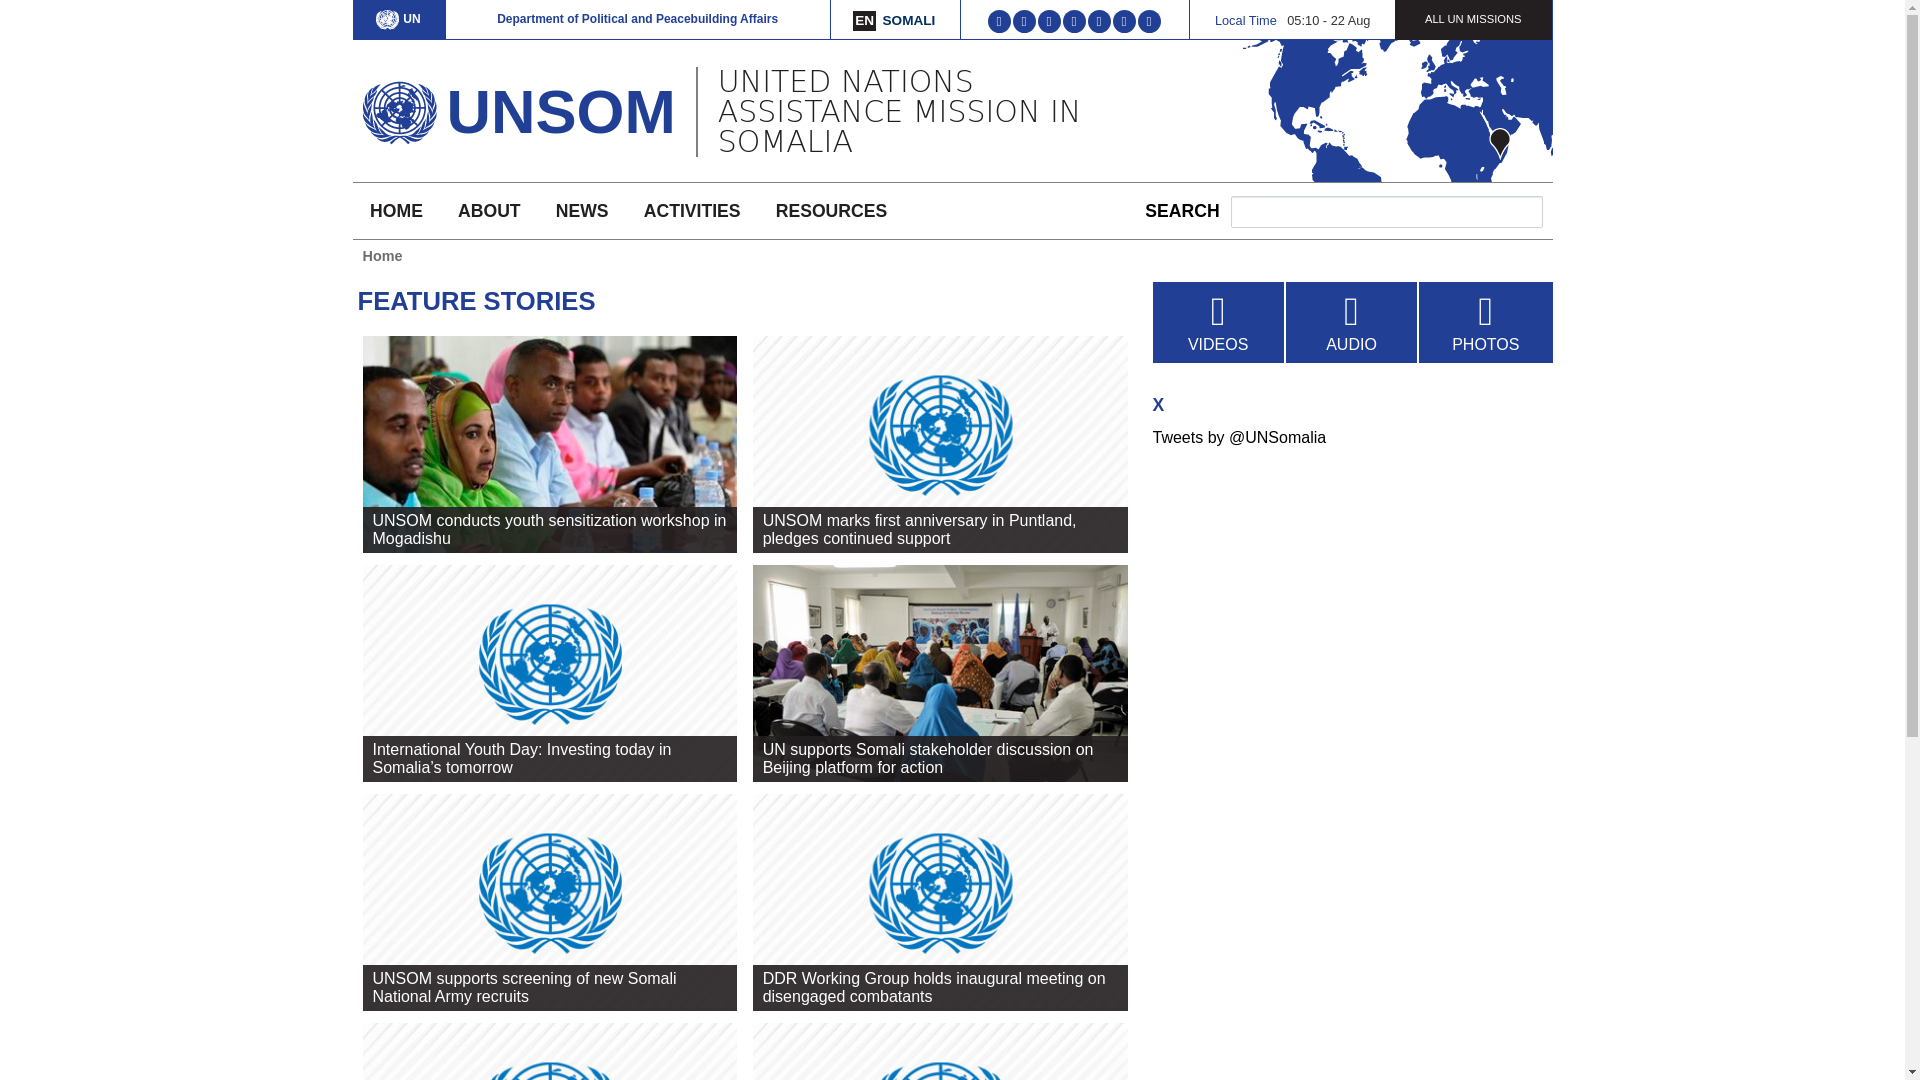  What do you see at coordinates (581, 210) in the screenshot?
I see `NEWS` at bounding box center [581, 210].